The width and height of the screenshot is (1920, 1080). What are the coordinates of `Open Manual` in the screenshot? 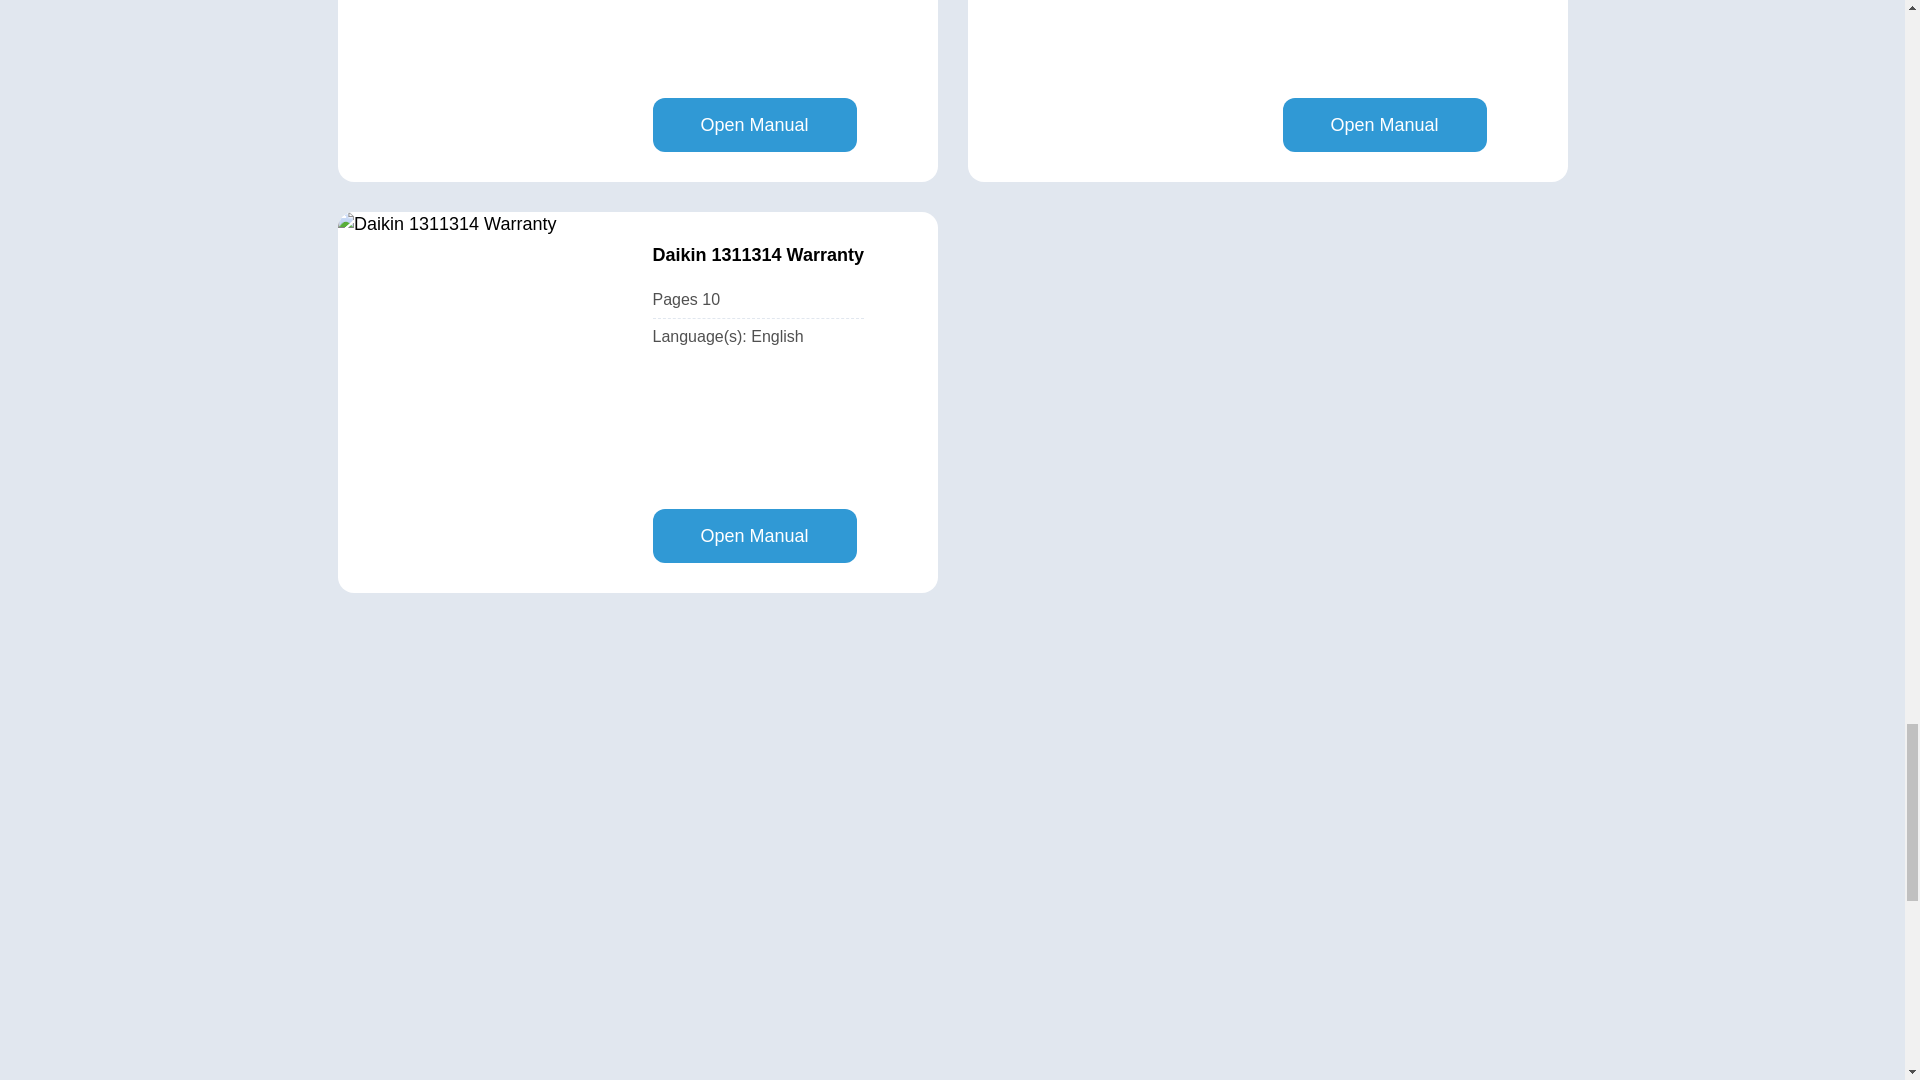 It's located at (754, 125).